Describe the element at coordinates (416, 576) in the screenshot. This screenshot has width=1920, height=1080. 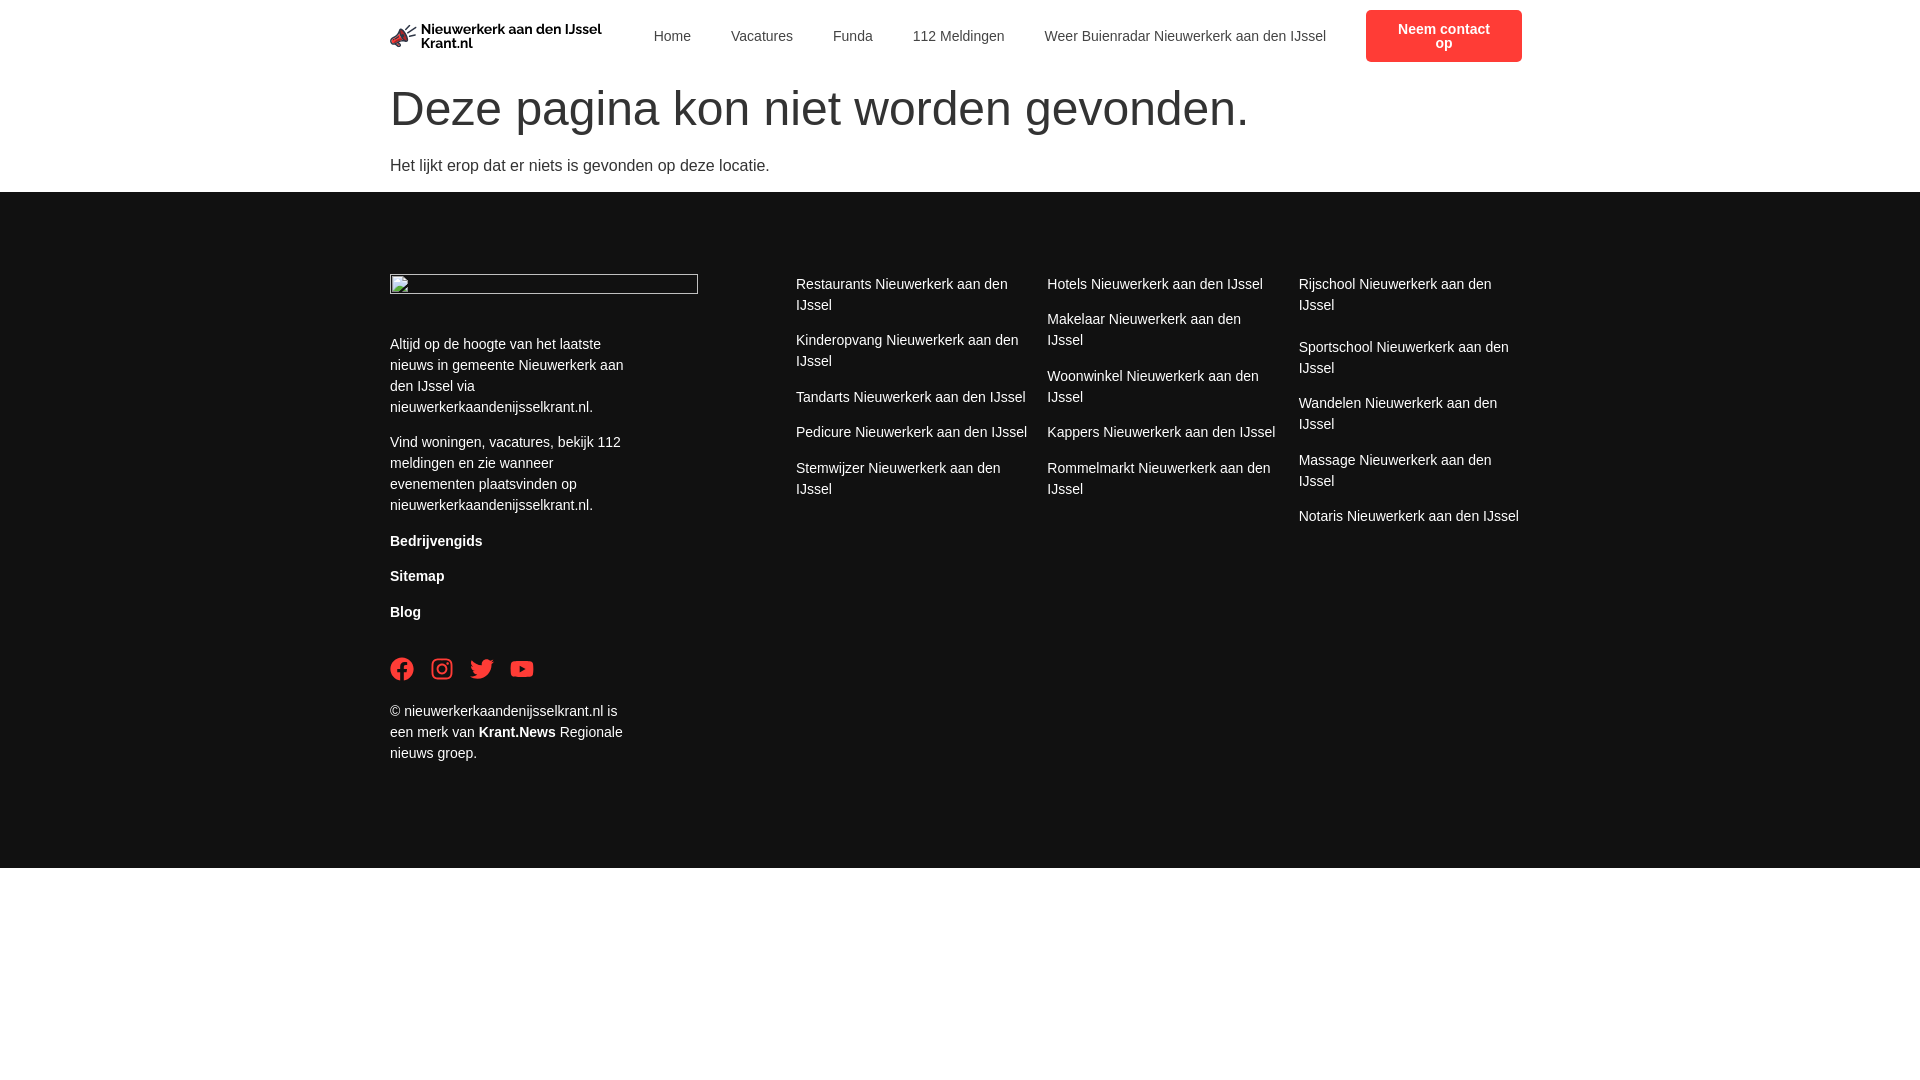
I see `Sitemap` at that location.